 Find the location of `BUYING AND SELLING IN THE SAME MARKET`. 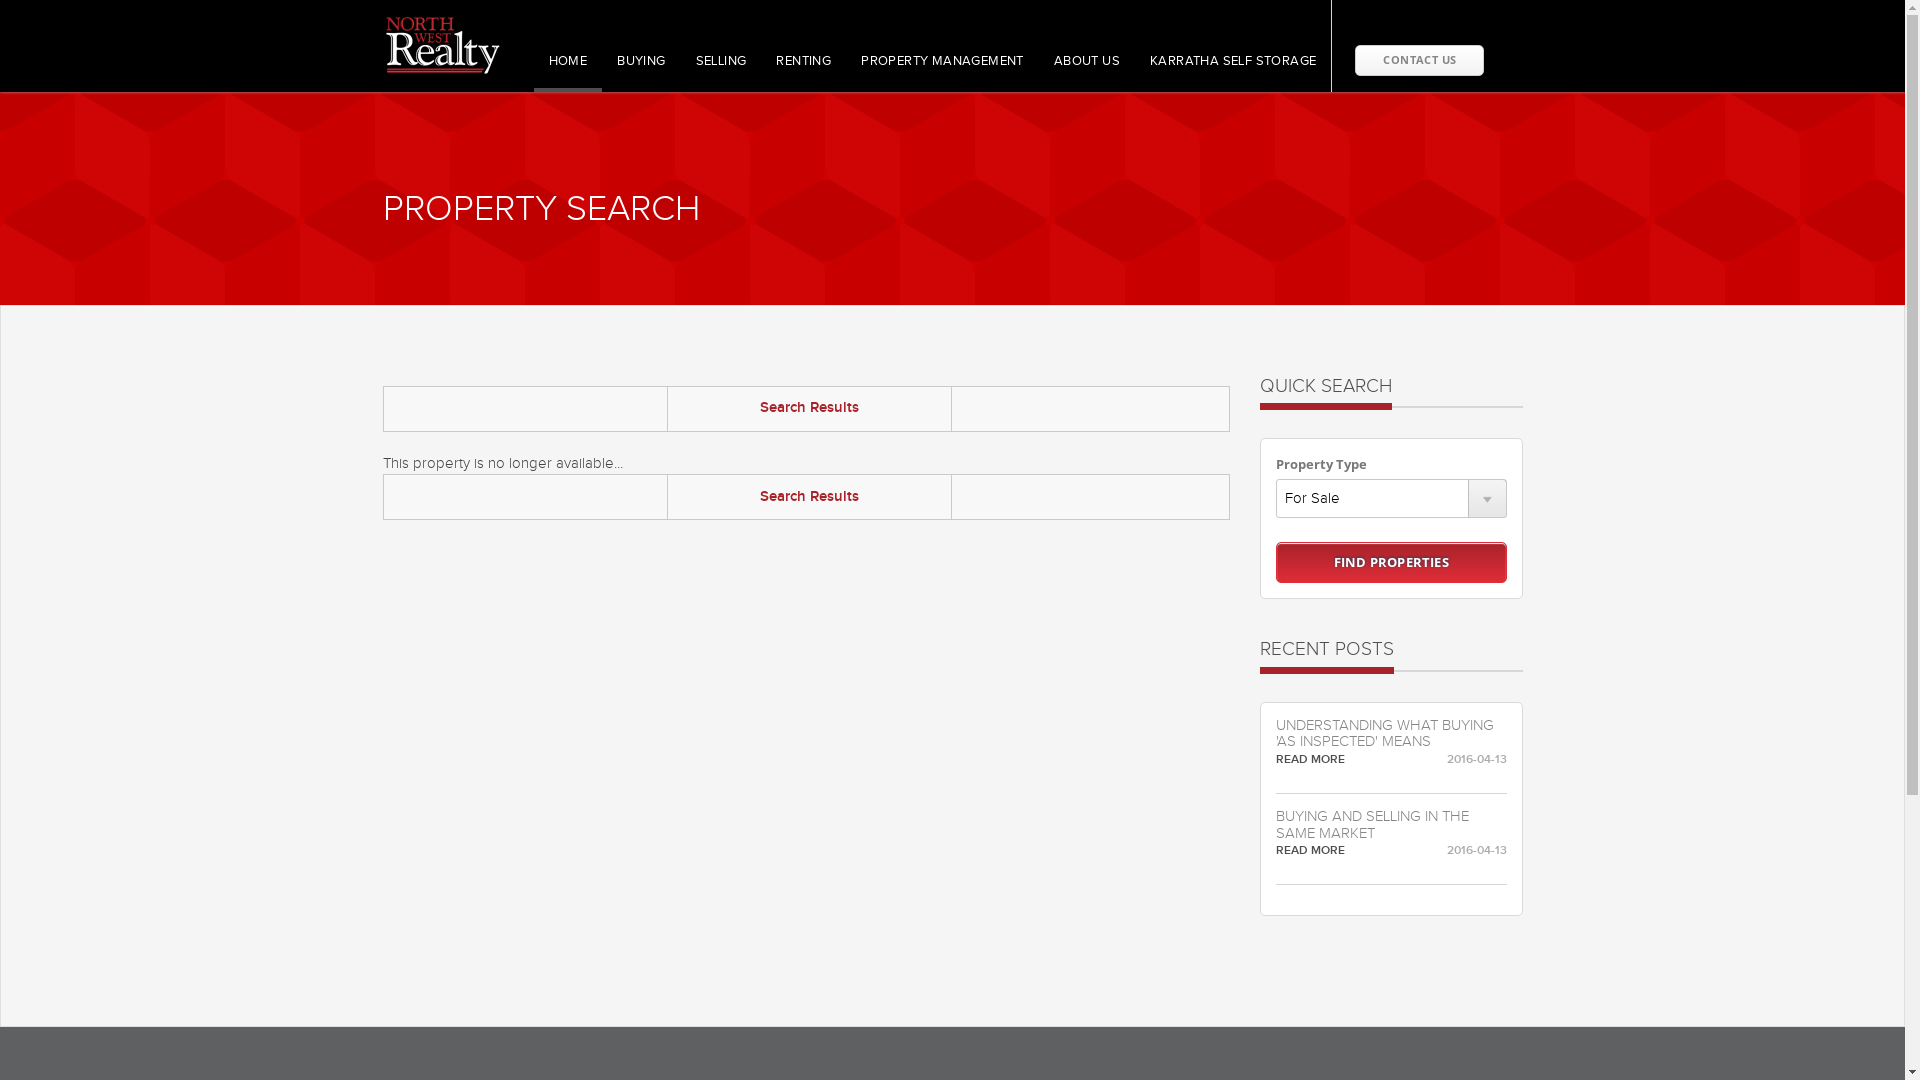

BUYING AND SELLING IN THE SAME MARKET is located at coordinates (1392, 826).